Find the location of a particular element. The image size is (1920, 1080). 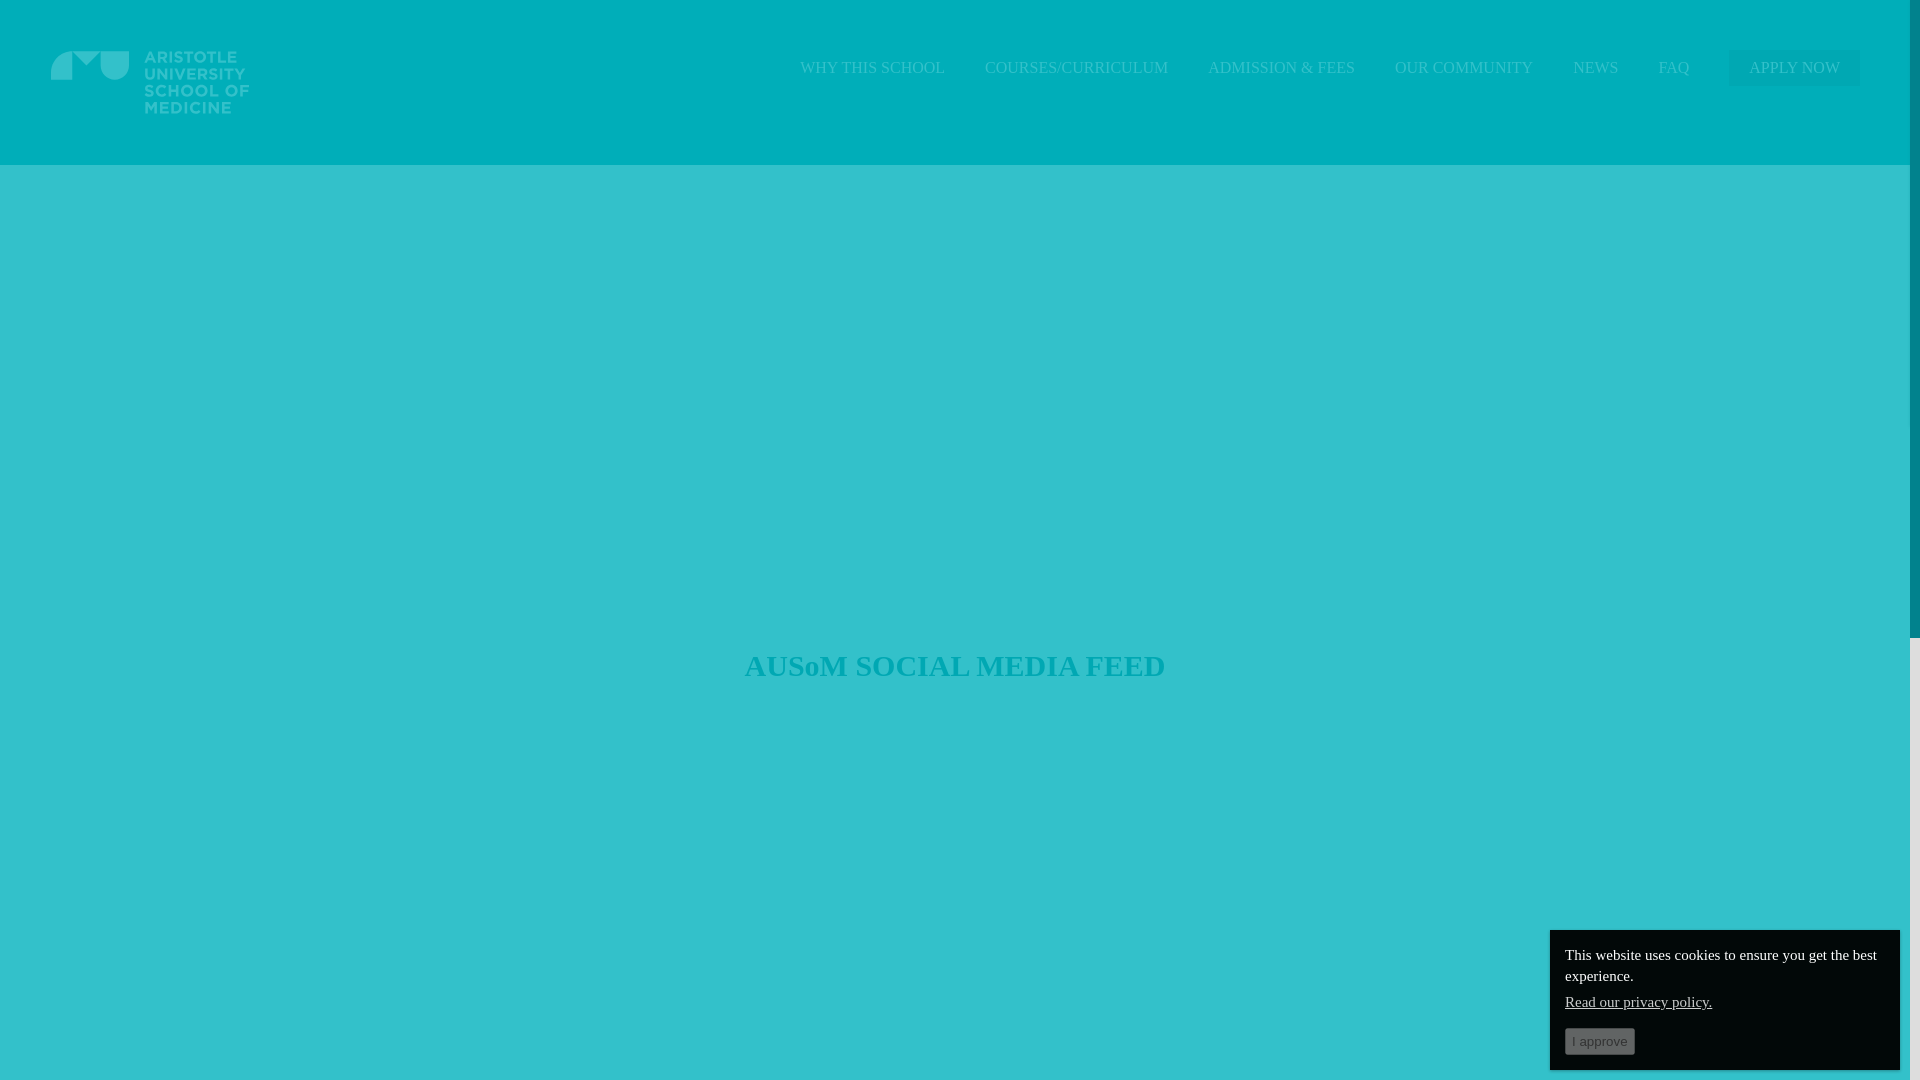

OUR COMMUNITY is located at coordinates (1464, 68).